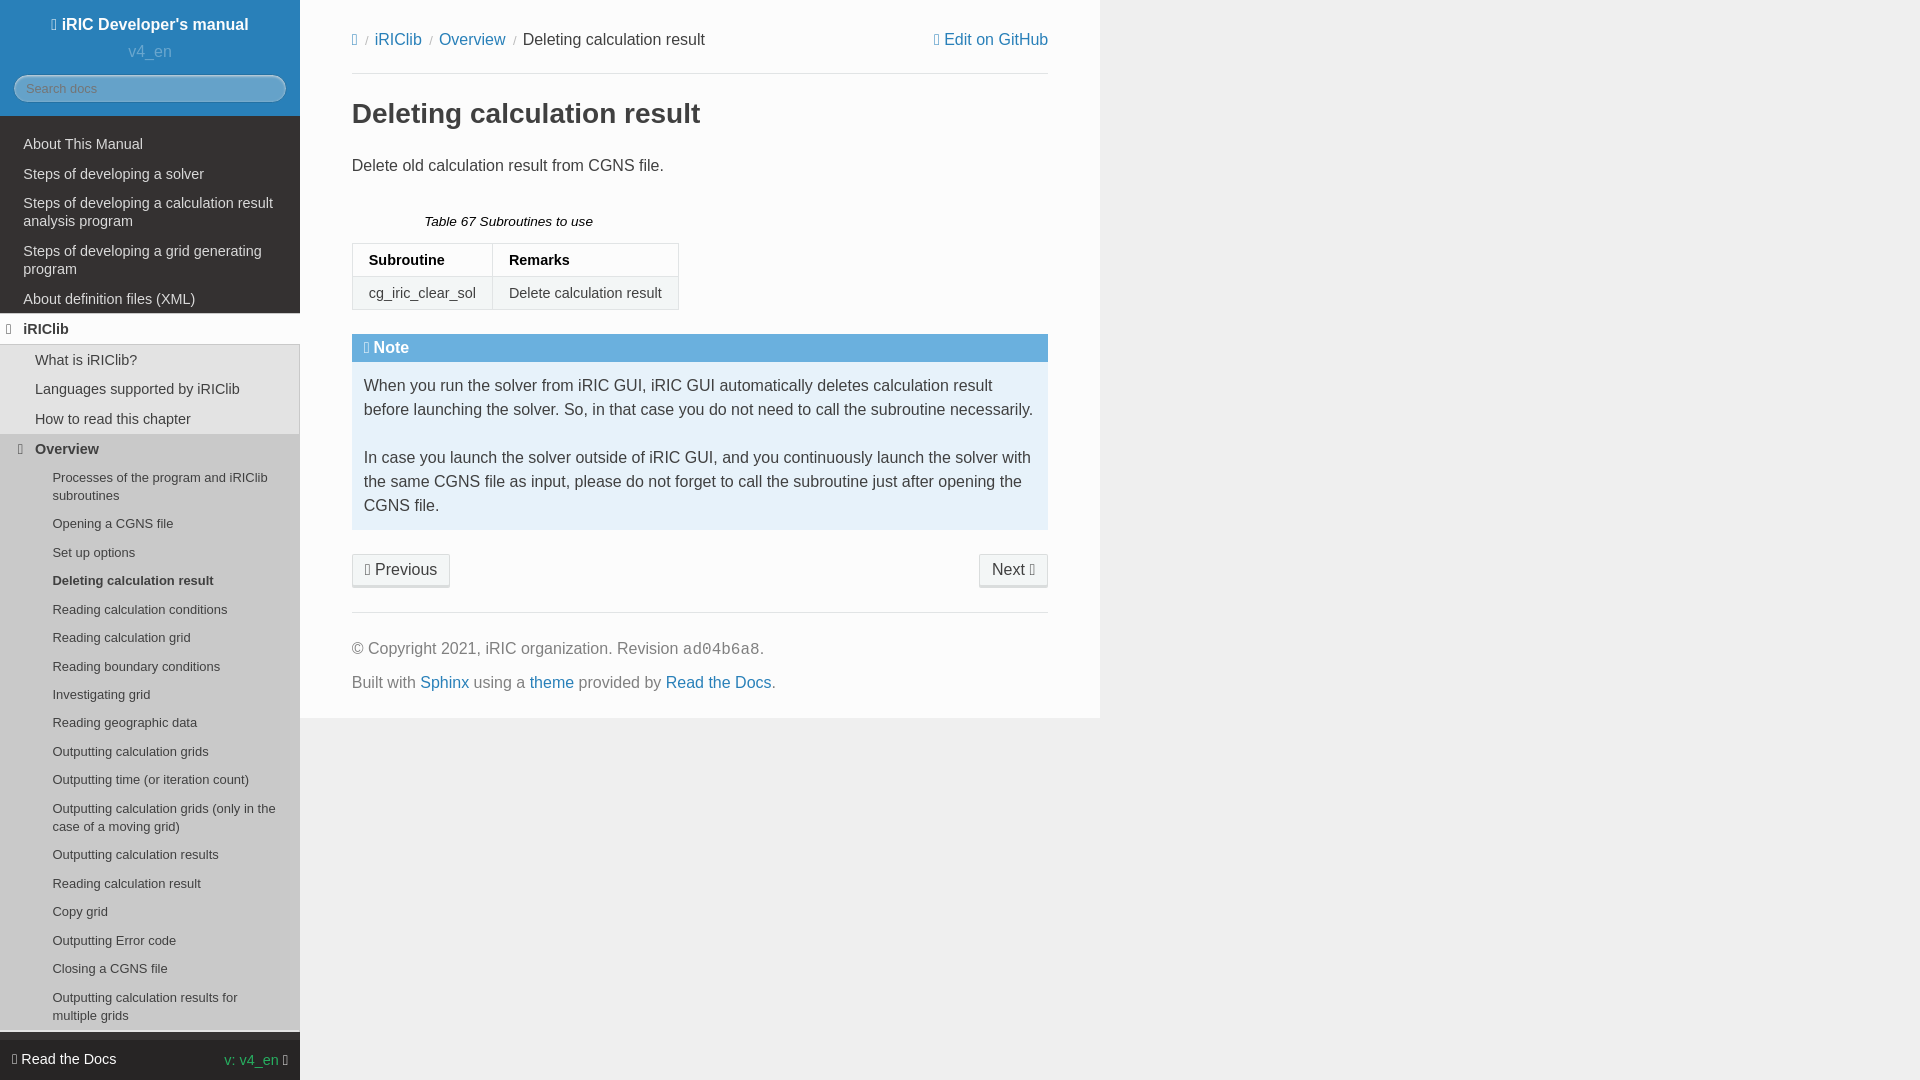  What do you see at coordinates (150, 260) in the screenshot?
I see `Steps of developing a grid generating program` at bounding box center [150, 260].